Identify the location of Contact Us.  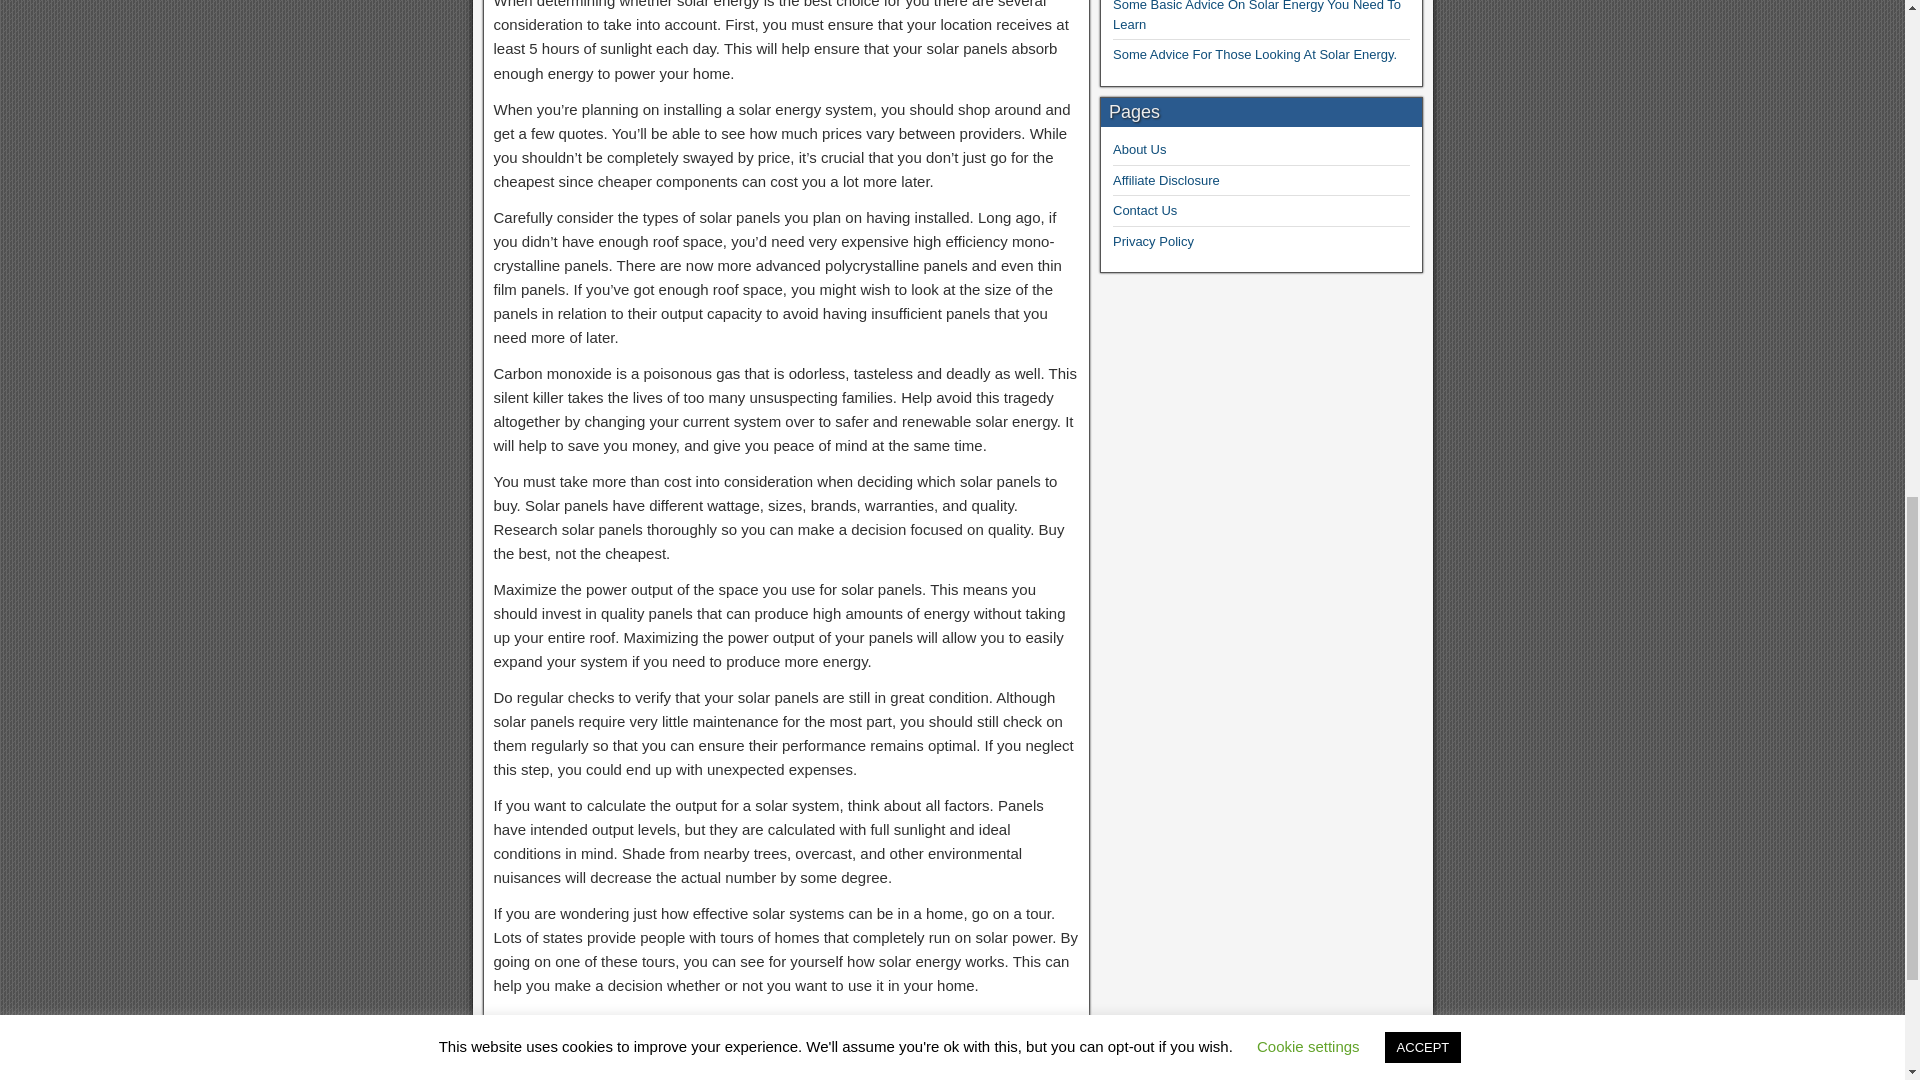
(1144, 210).